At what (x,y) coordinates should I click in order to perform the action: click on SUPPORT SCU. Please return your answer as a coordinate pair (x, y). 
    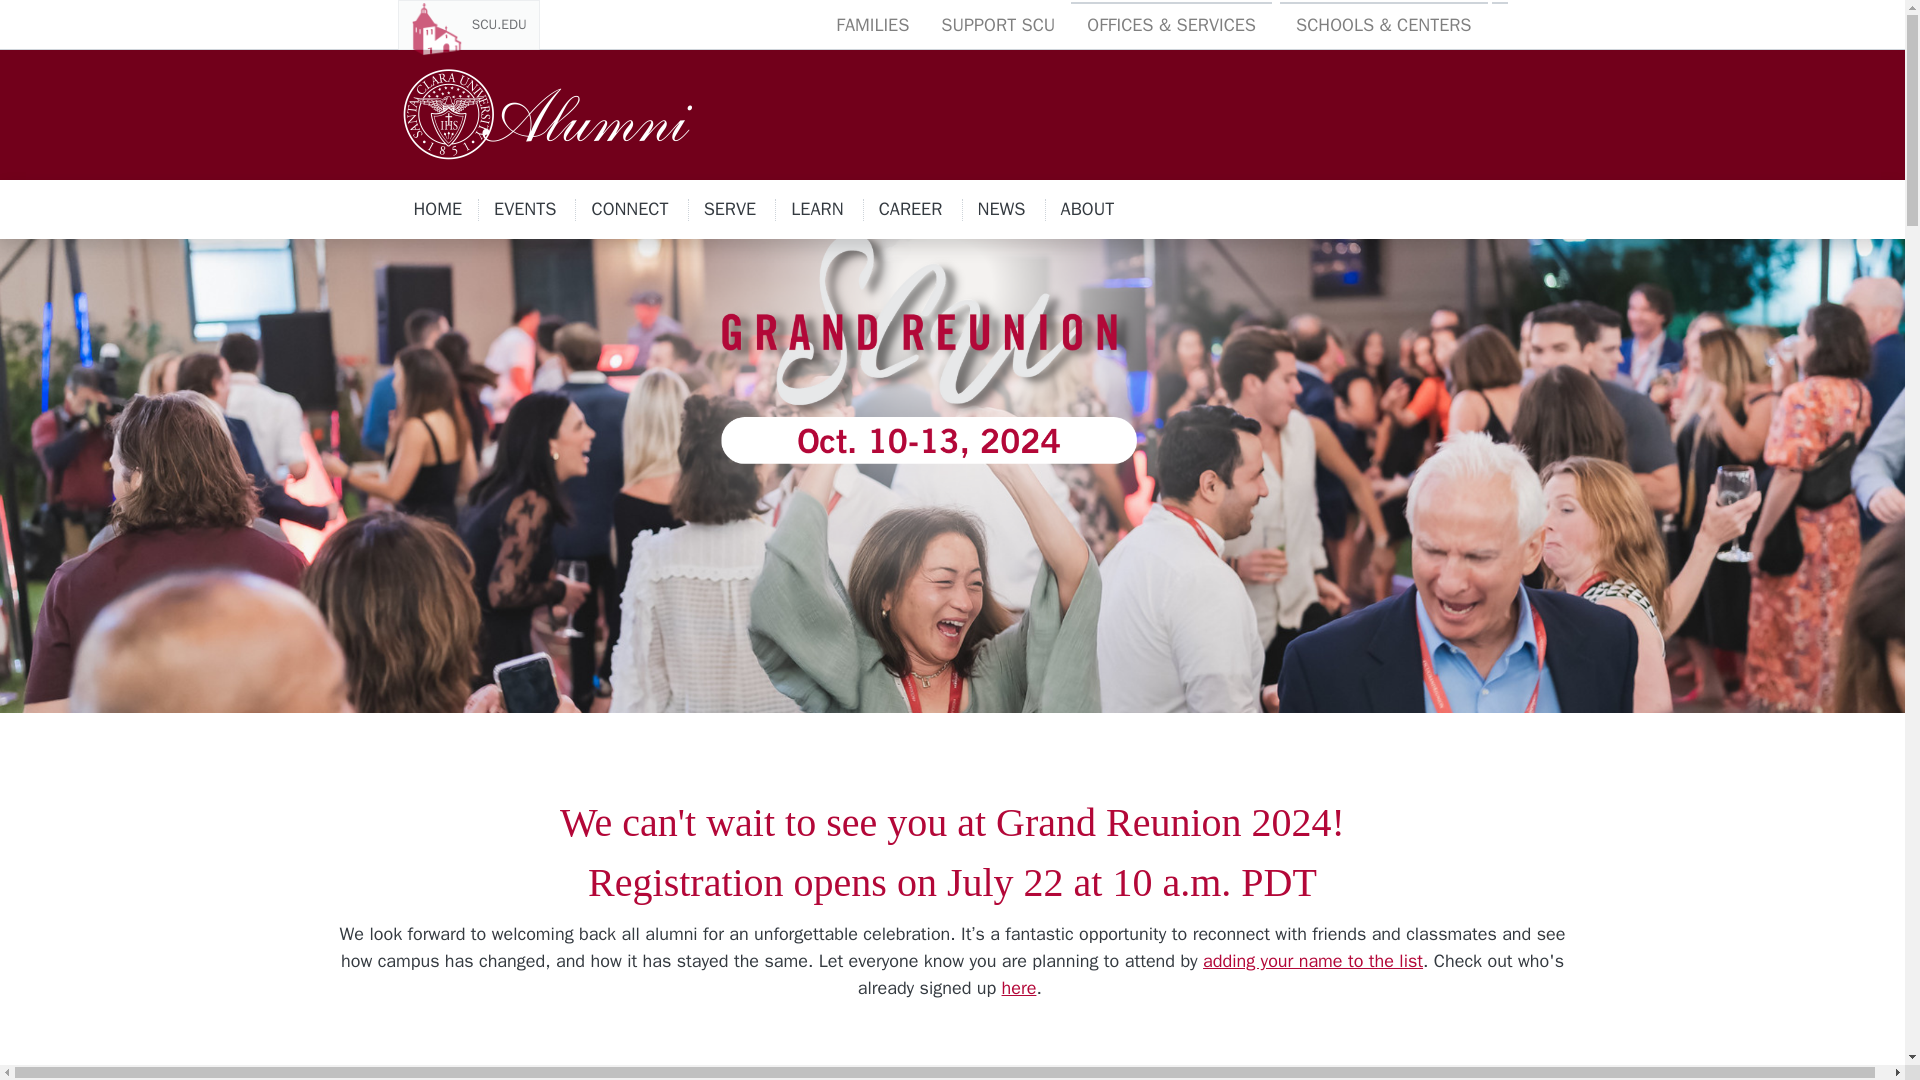
    Looking at the image, I should click on (438, 209).